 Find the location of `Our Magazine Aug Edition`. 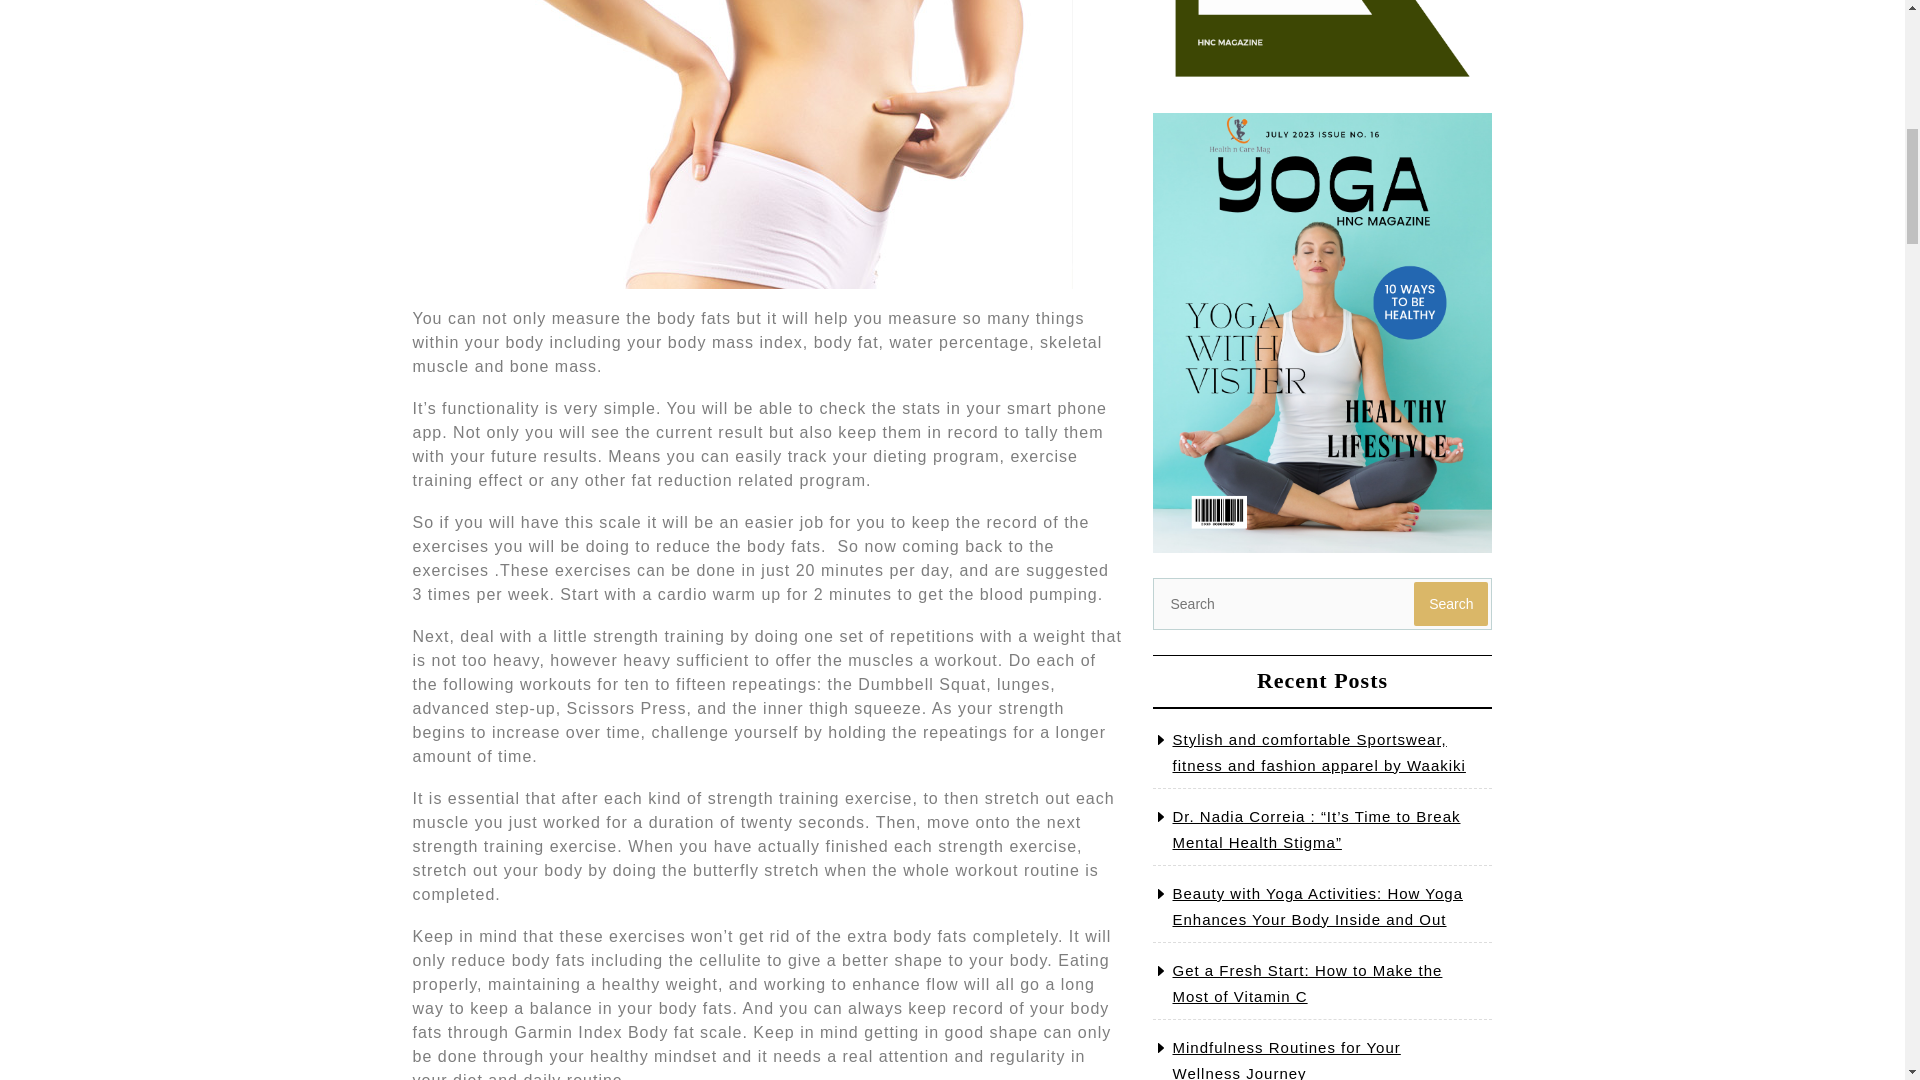

Our Magazine Aug Edition is located at coordinates (1322, 44).